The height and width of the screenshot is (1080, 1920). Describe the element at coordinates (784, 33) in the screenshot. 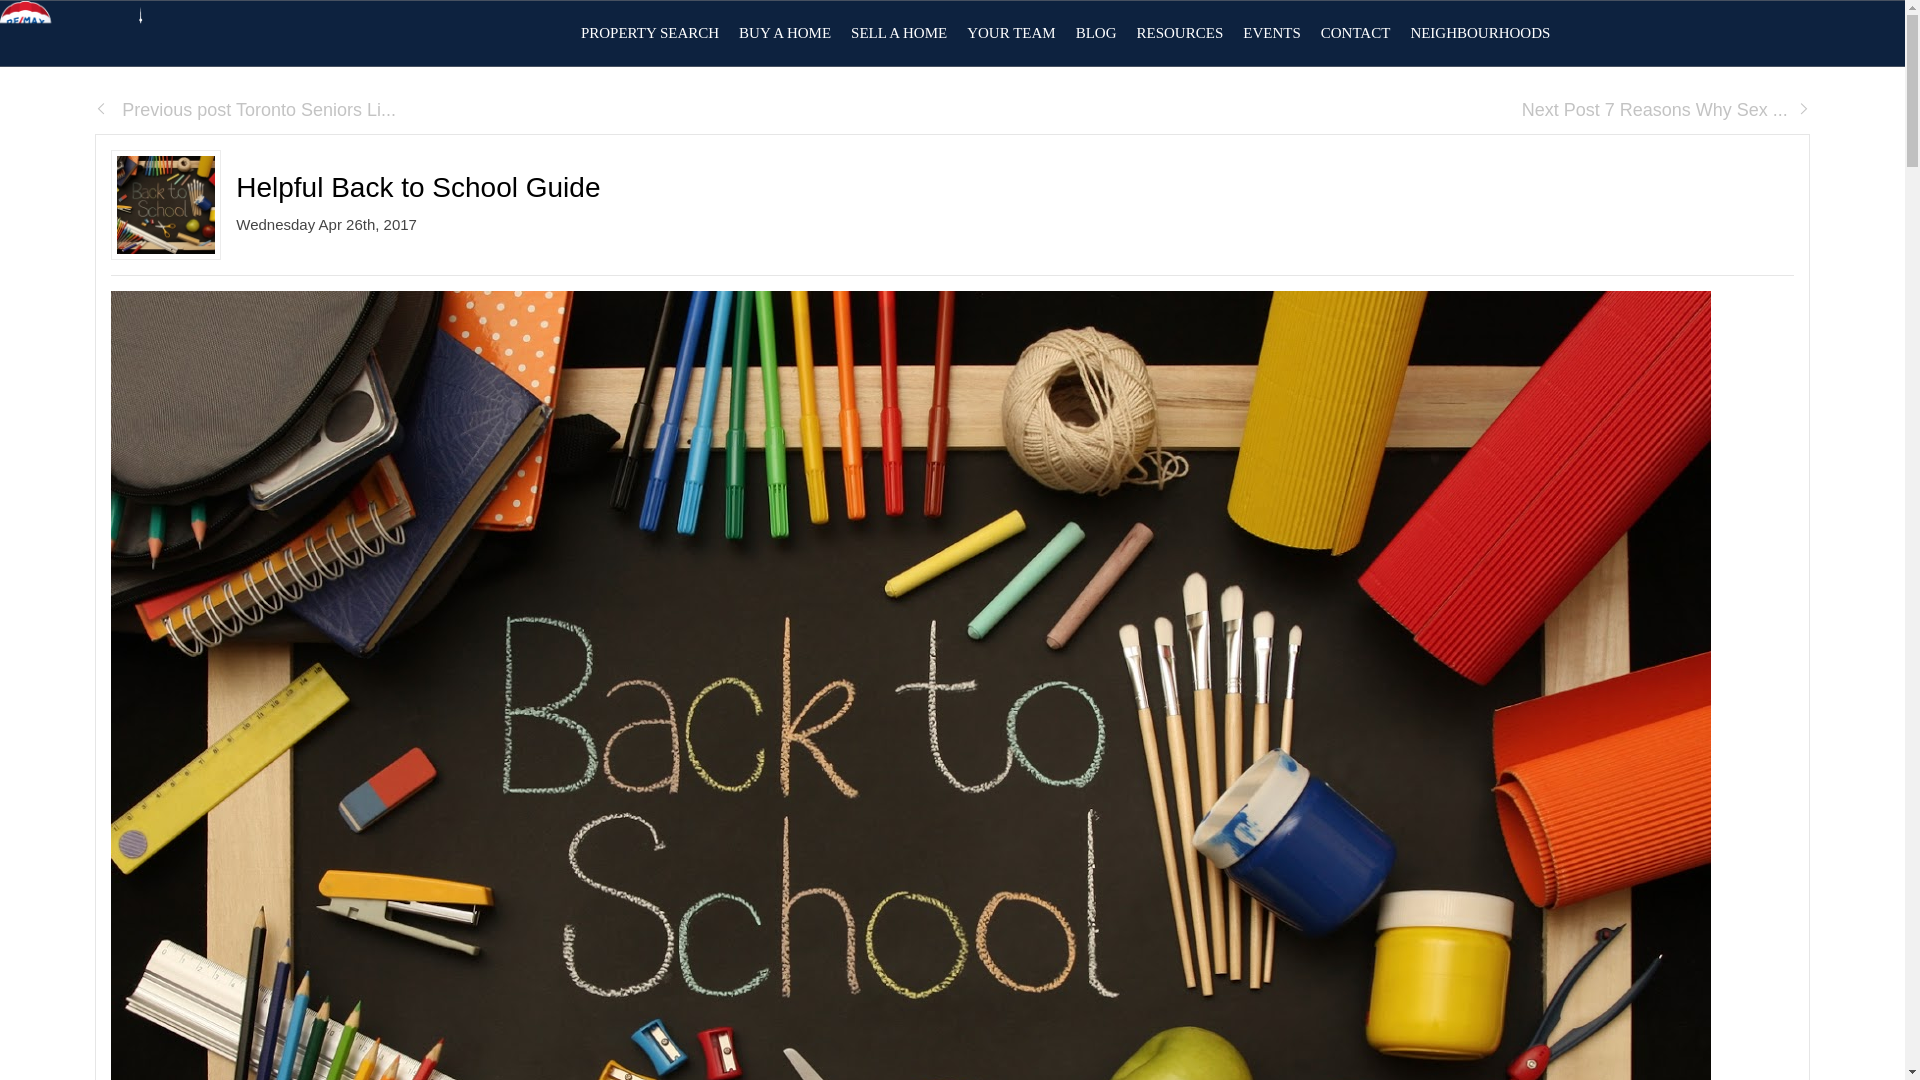

I see `Buy a Home` at that location.